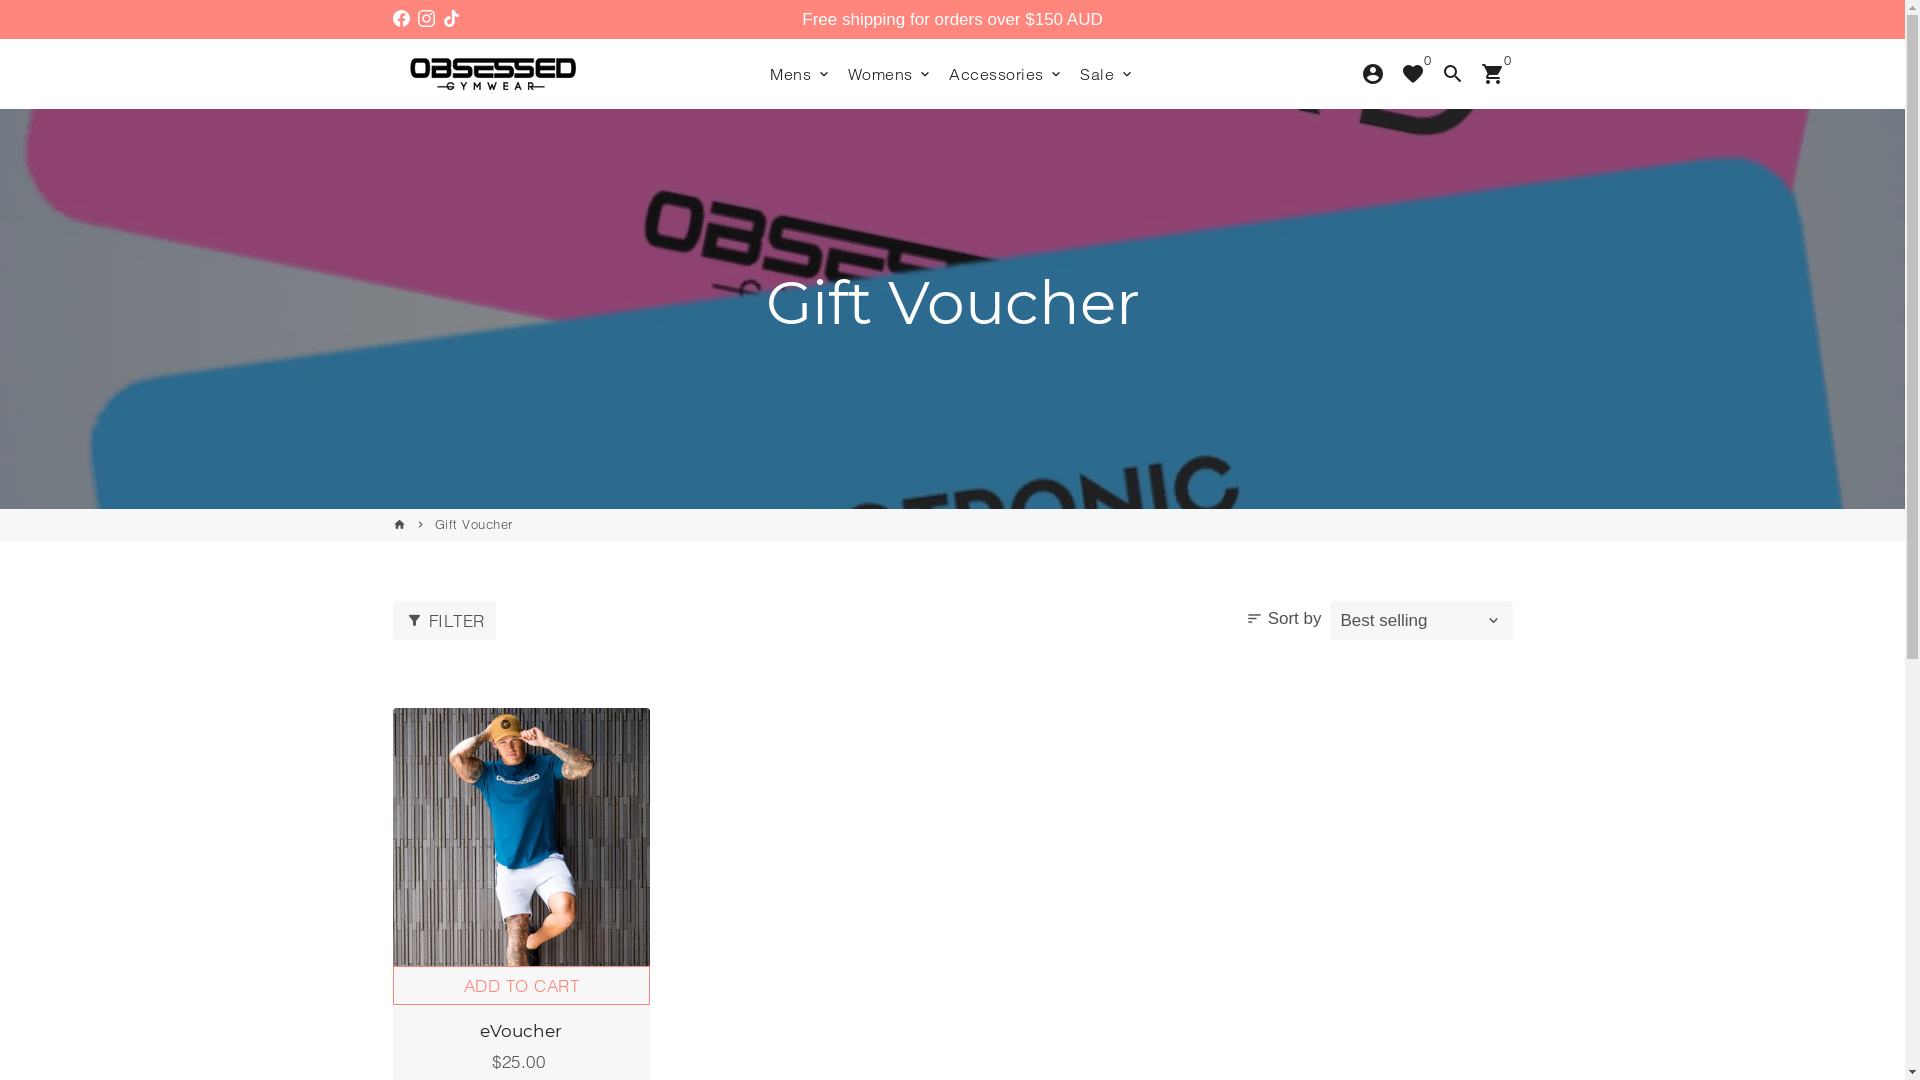 The height and width of the screenshot is (1080, 1920). What do you see at coordinates (444, 620) in the screenshot?
I see `filter_altFILTER` at bounding box center [444, 620].